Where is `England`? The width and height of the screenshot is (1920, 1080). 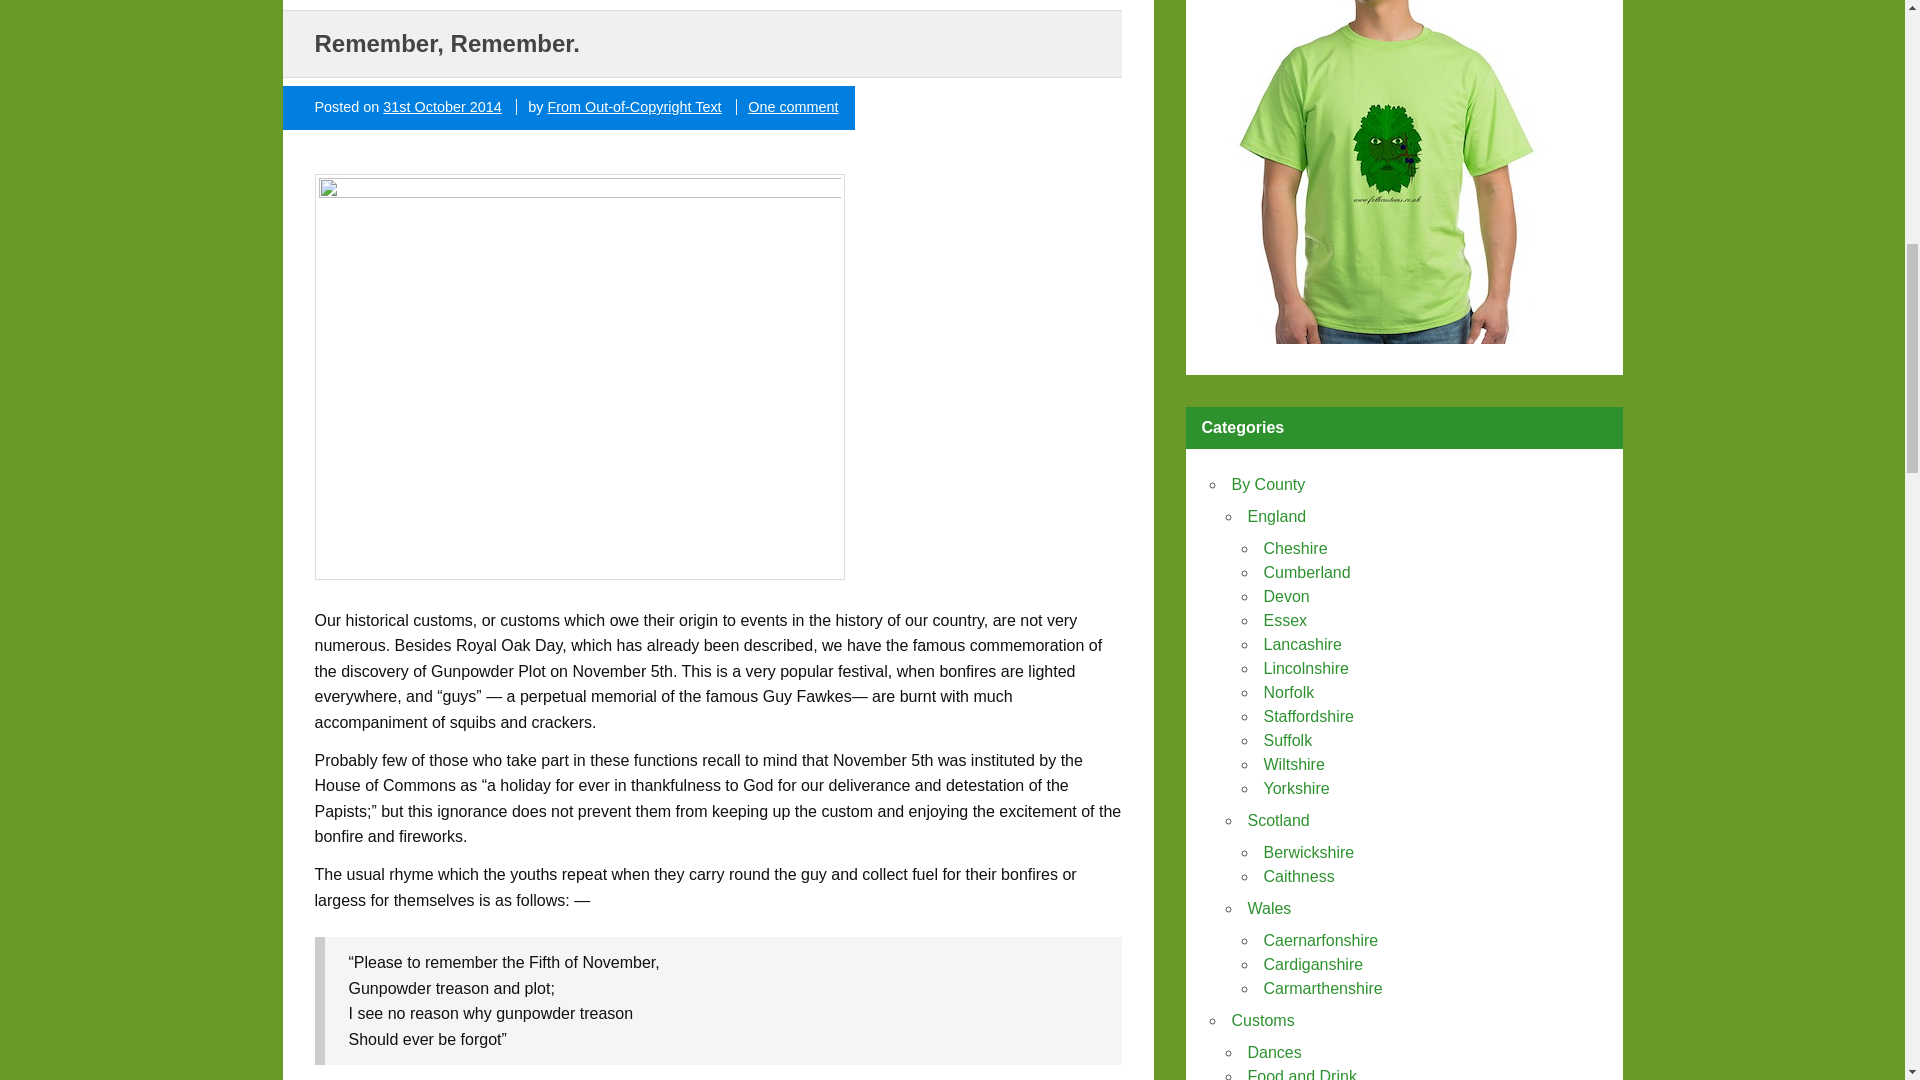
England is located at coordinates (1278, 516).